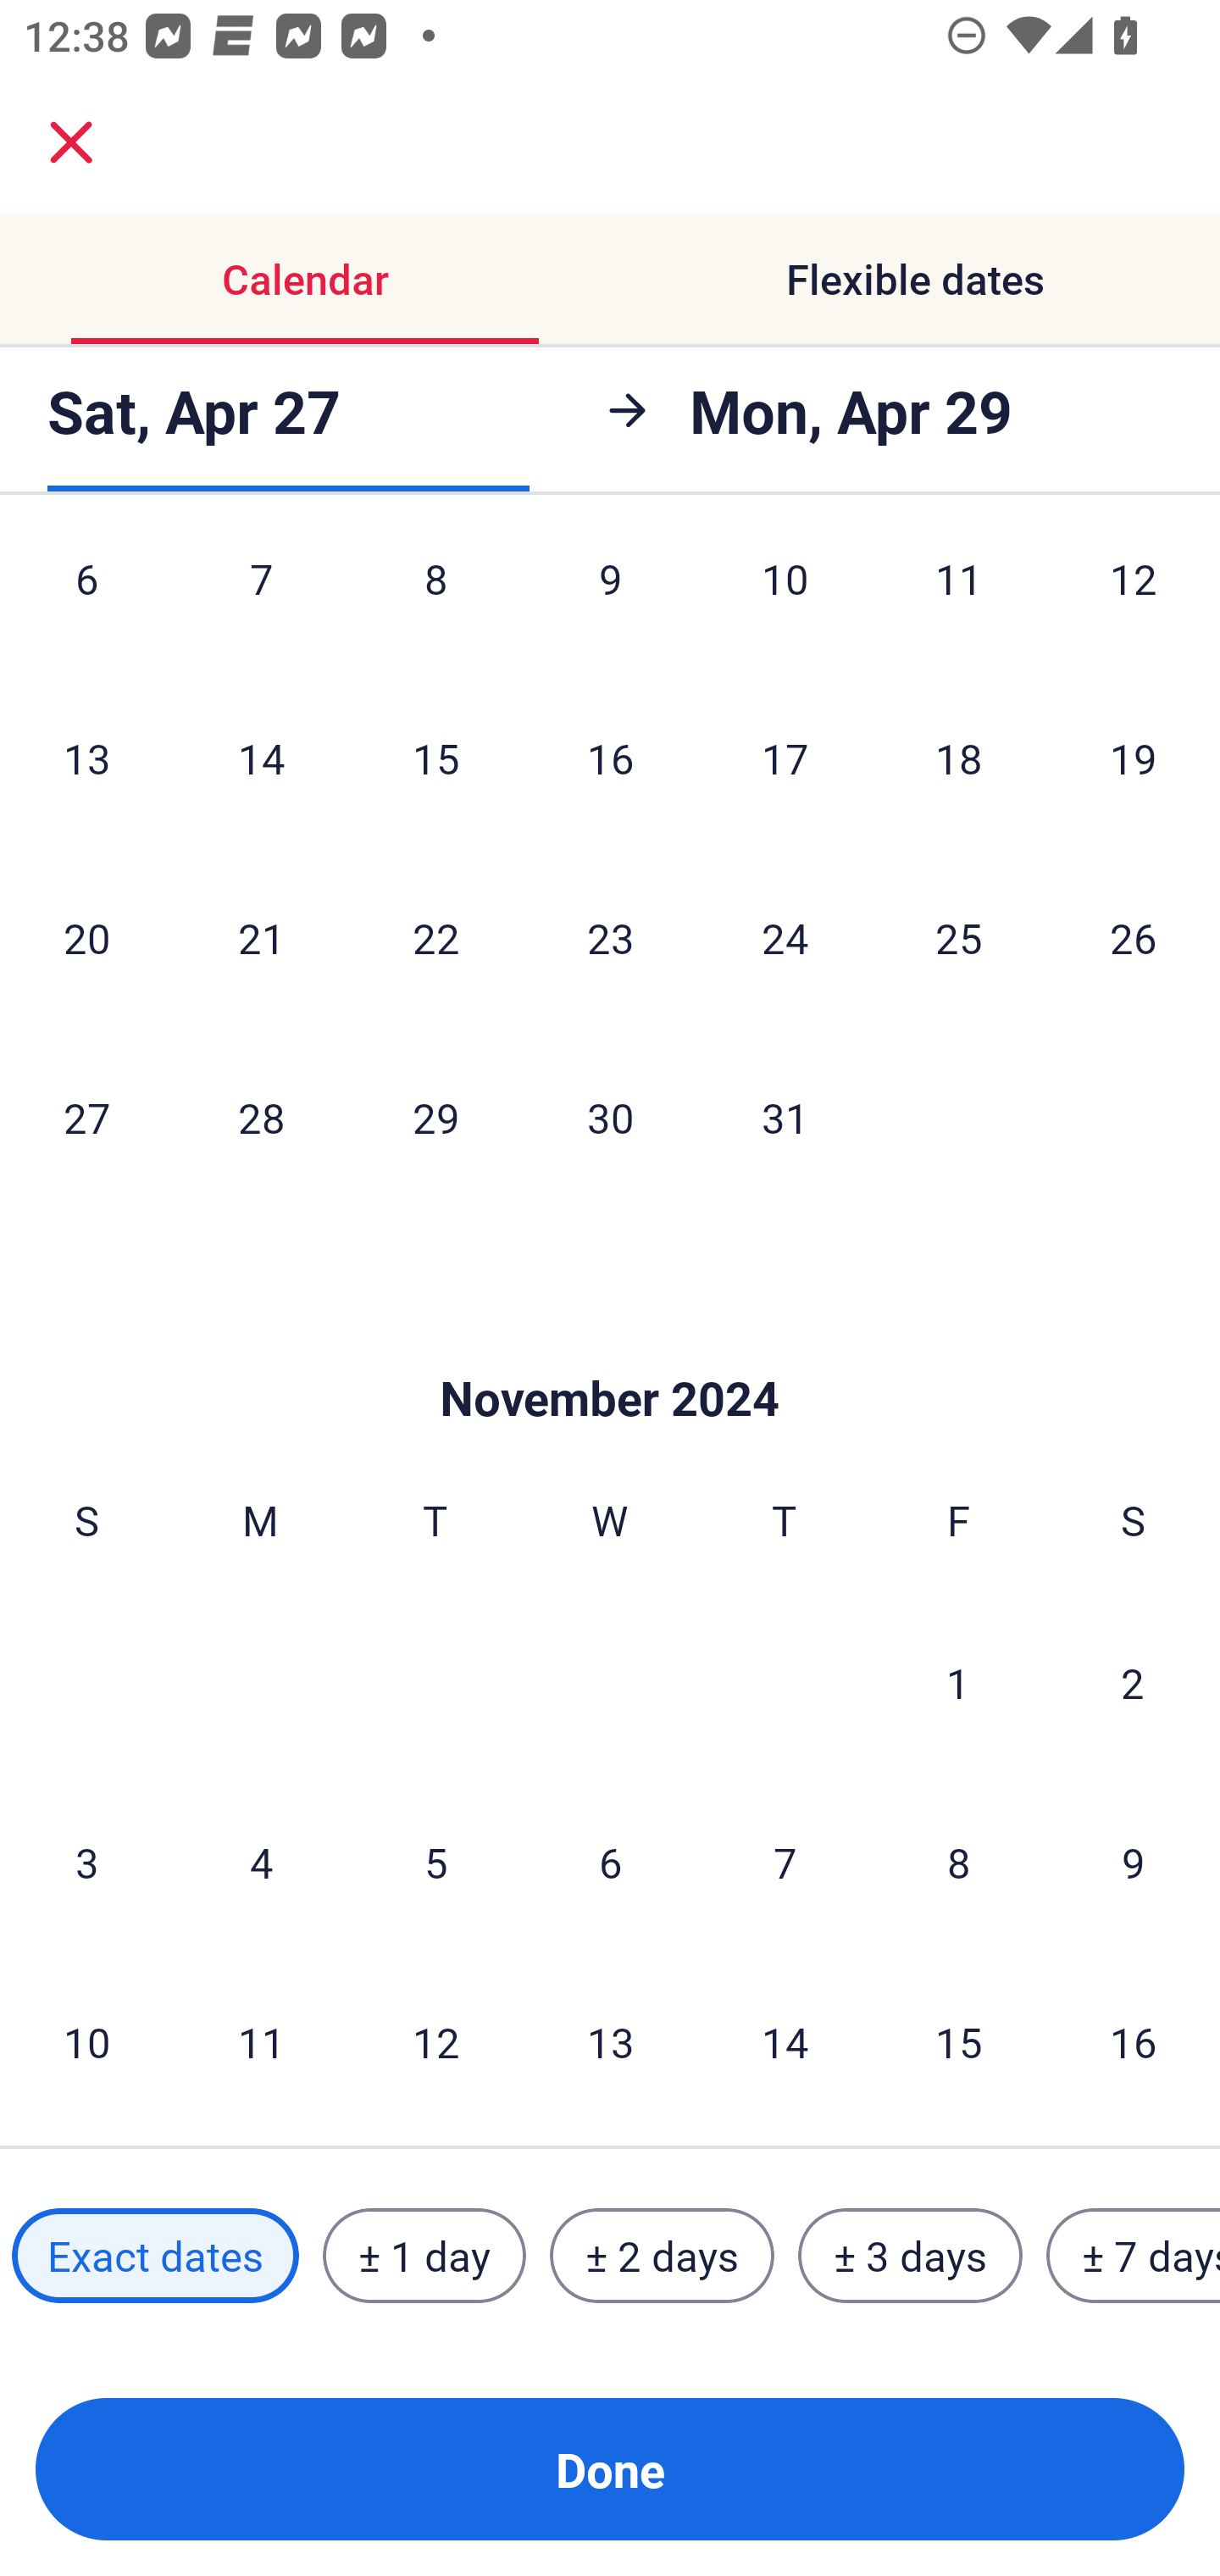  I want to click on 9 Saturday, November 9, 2024, so click(1134, 1863).